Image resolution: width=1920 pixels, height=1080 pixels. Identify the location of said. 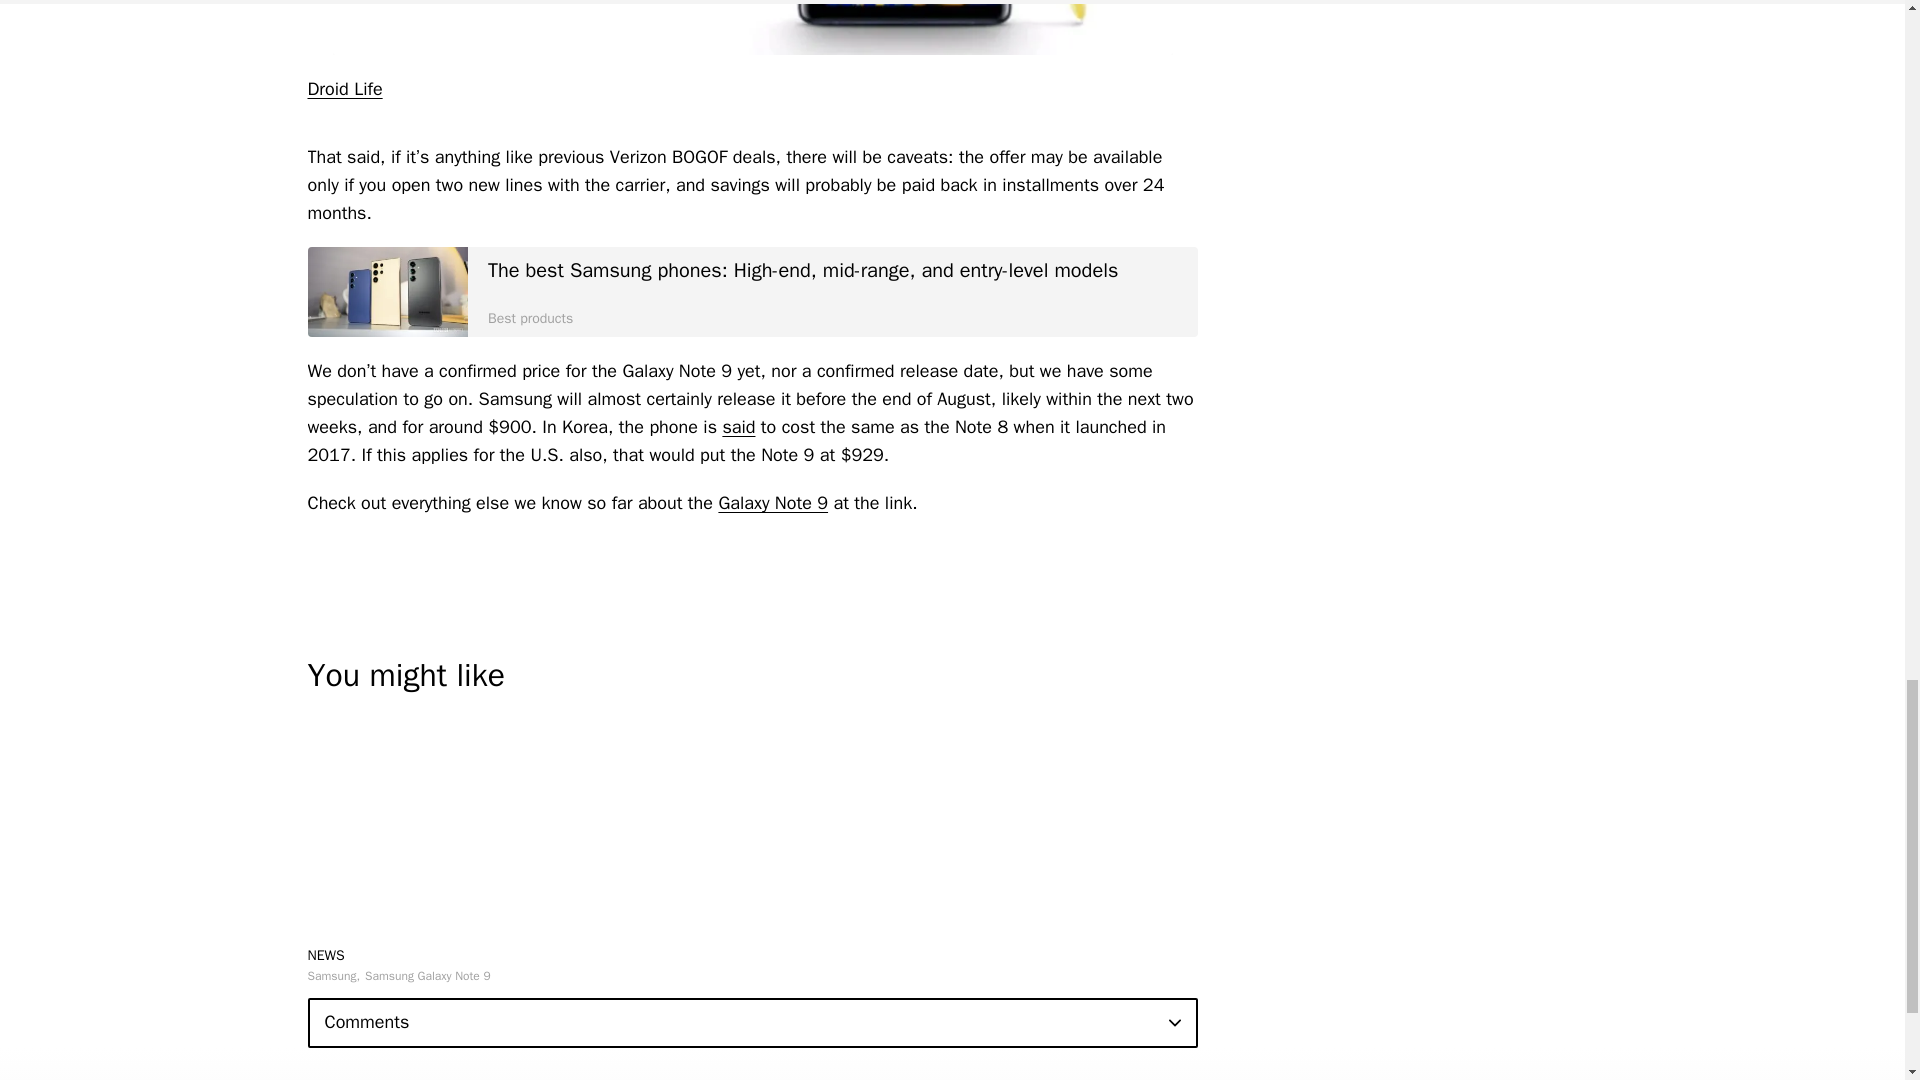
(738, 426).